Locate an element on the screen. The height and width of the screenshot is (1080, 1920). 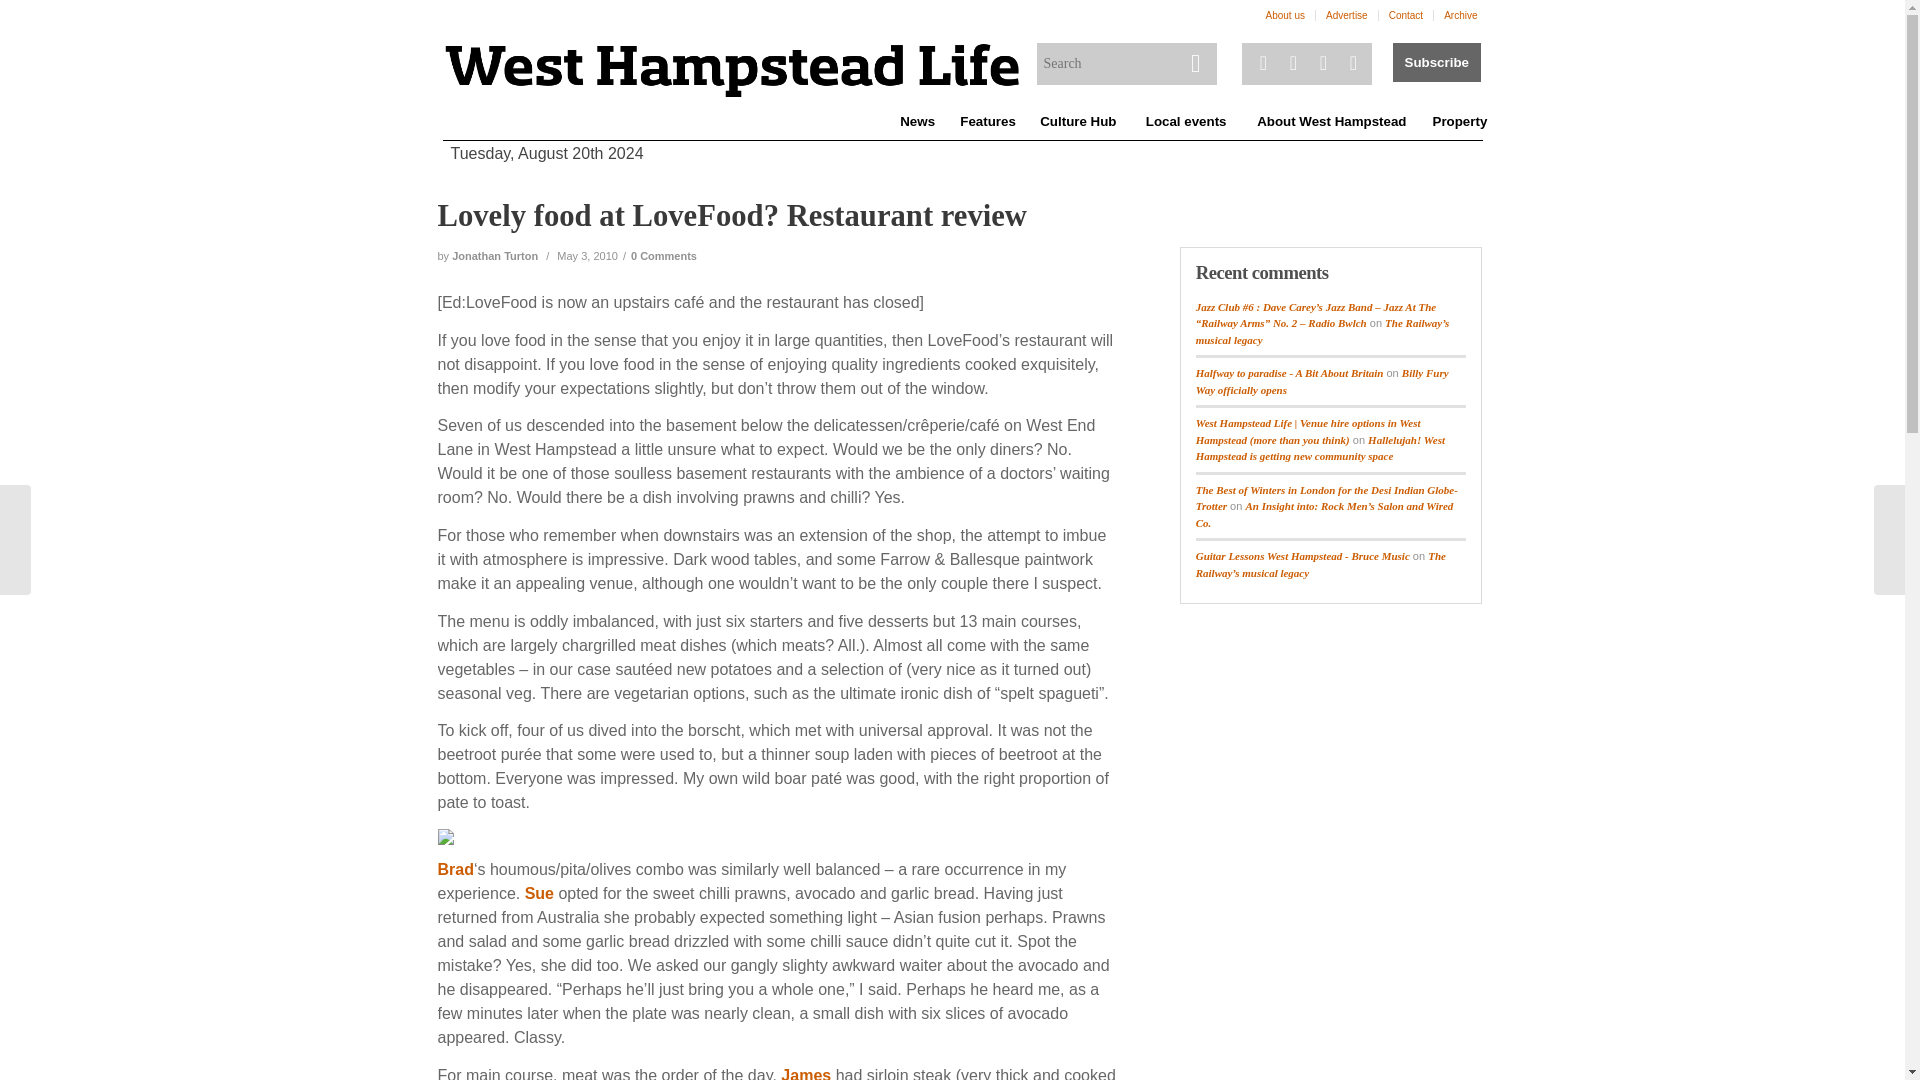
Property is located at coordinates (1458, 122).